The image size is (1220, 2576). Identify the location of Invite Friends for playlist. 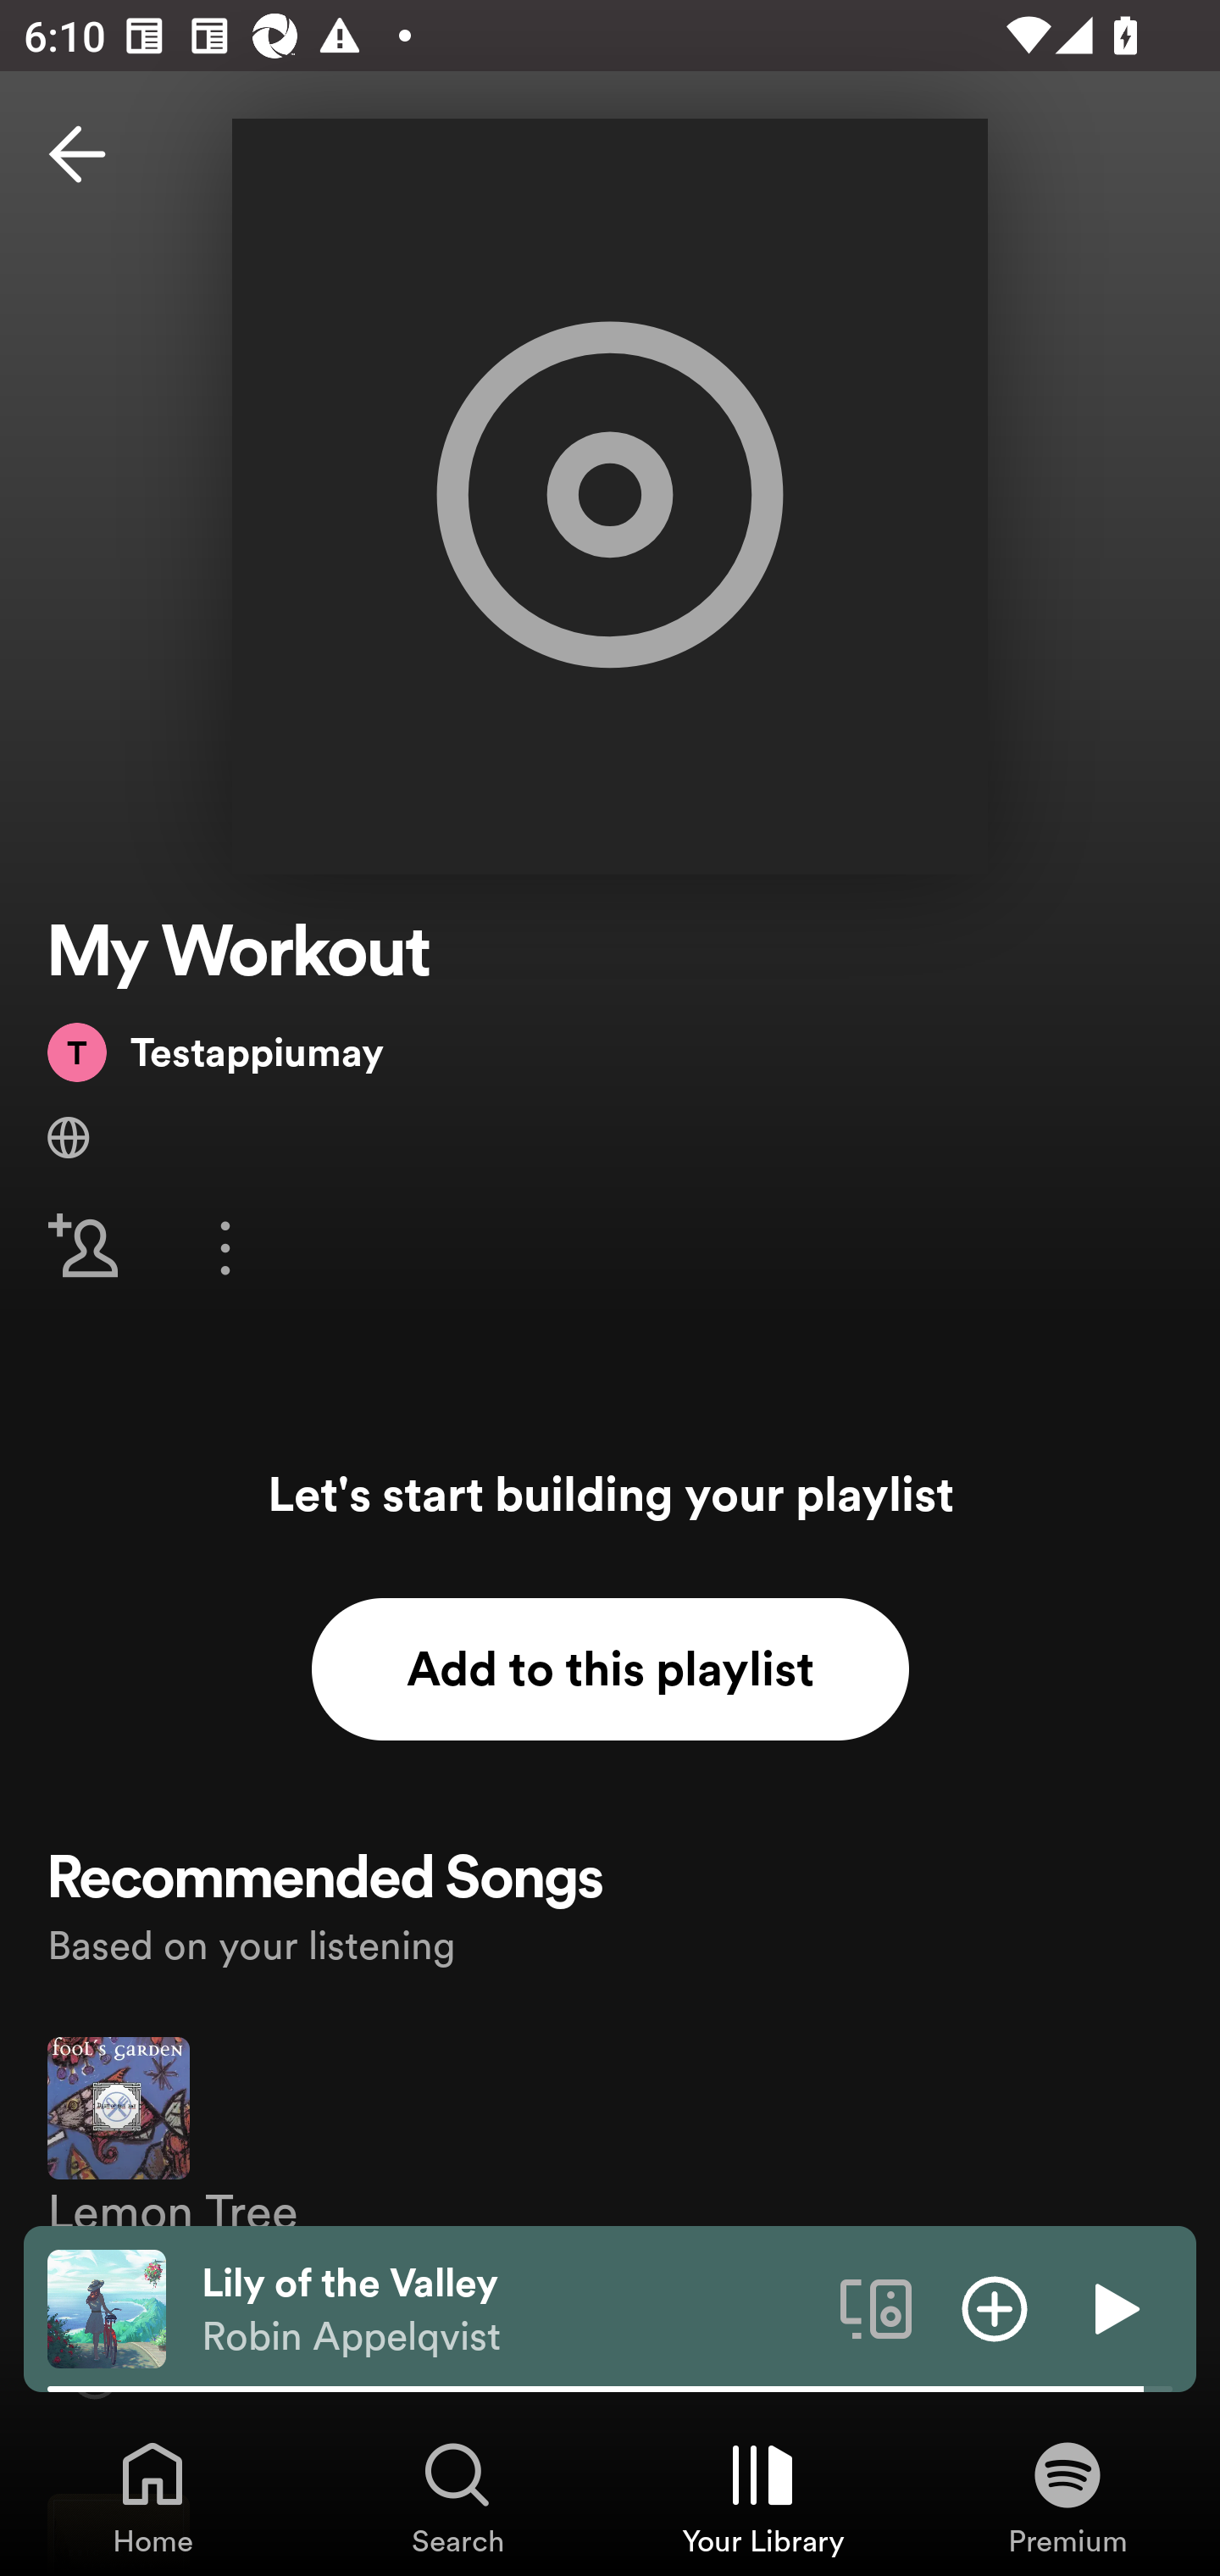
(83, 1247).